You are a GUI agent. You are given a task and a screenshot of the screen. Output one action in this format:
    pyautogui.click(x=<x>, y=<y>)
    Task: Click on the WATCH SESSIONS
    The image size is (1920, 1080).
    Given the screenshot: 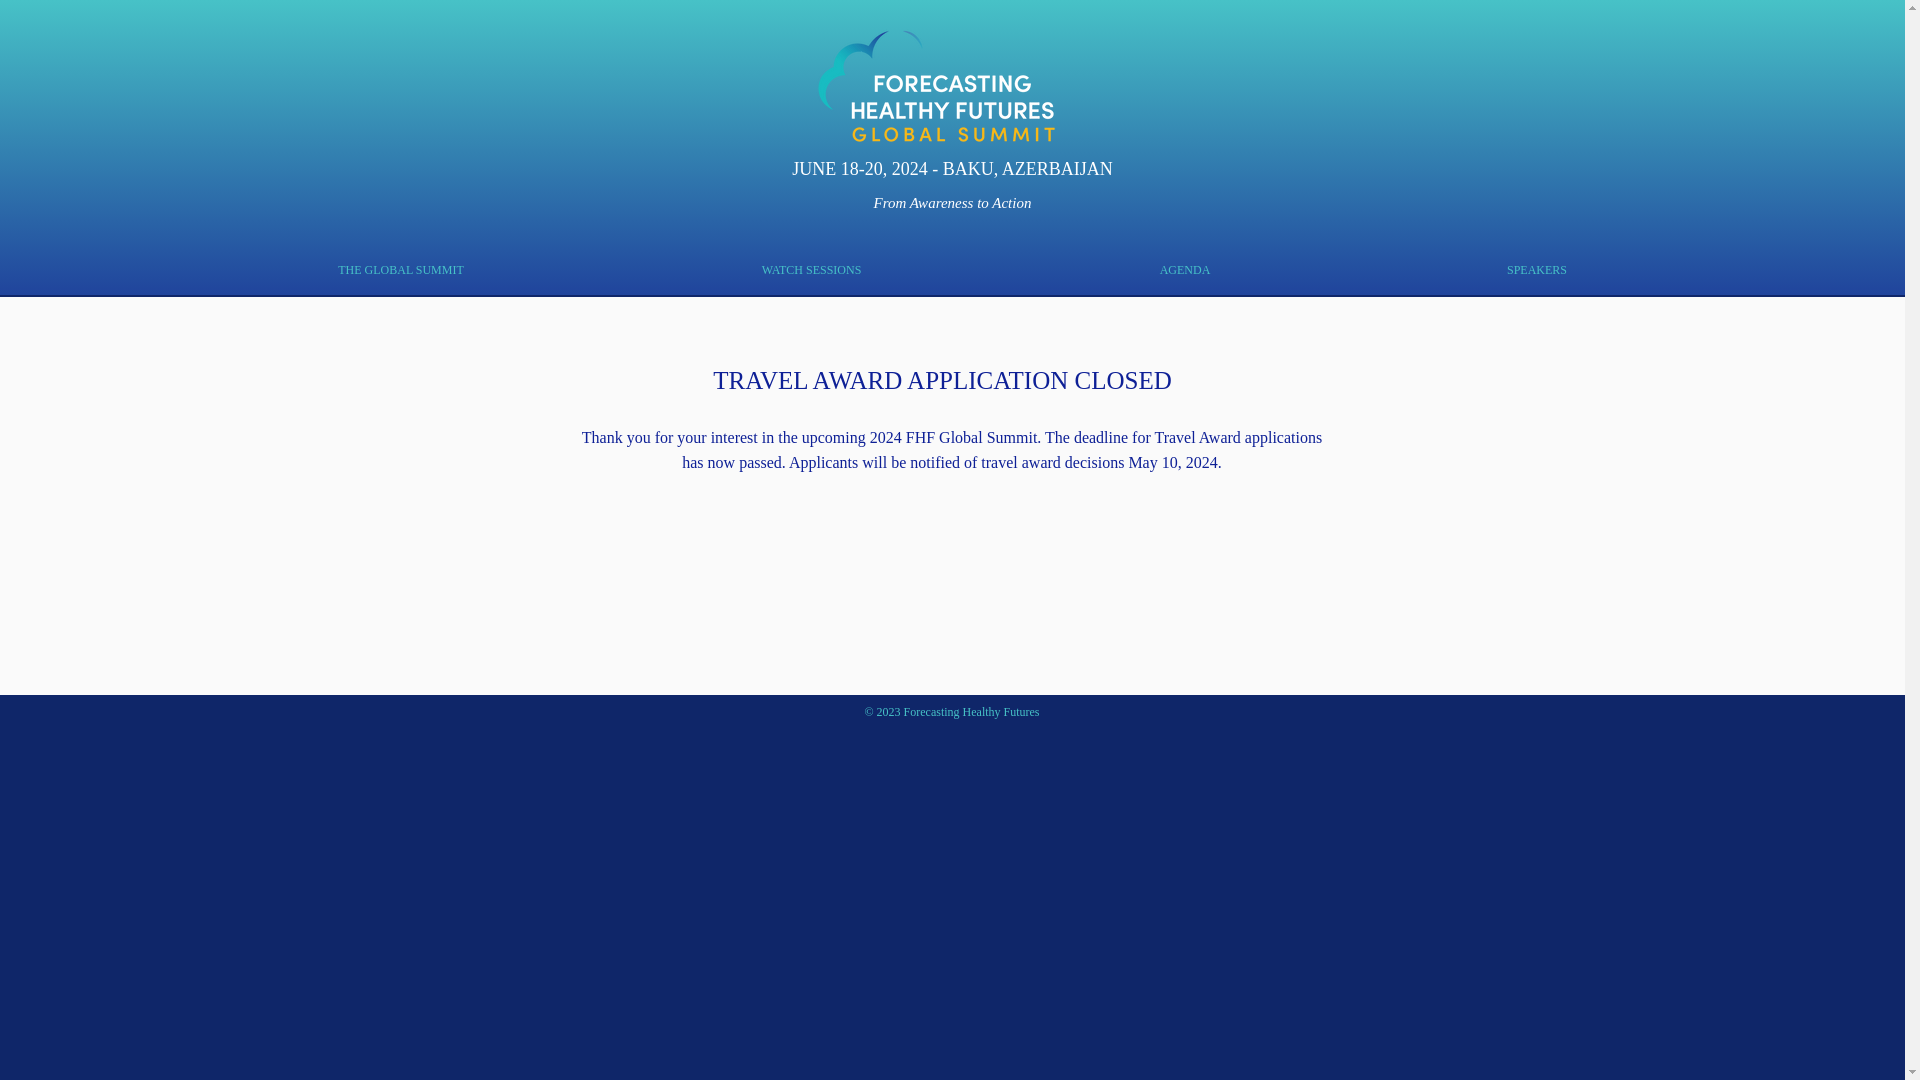 What is the action you would take?
    pyautogui.click(x=812, y=270)
    